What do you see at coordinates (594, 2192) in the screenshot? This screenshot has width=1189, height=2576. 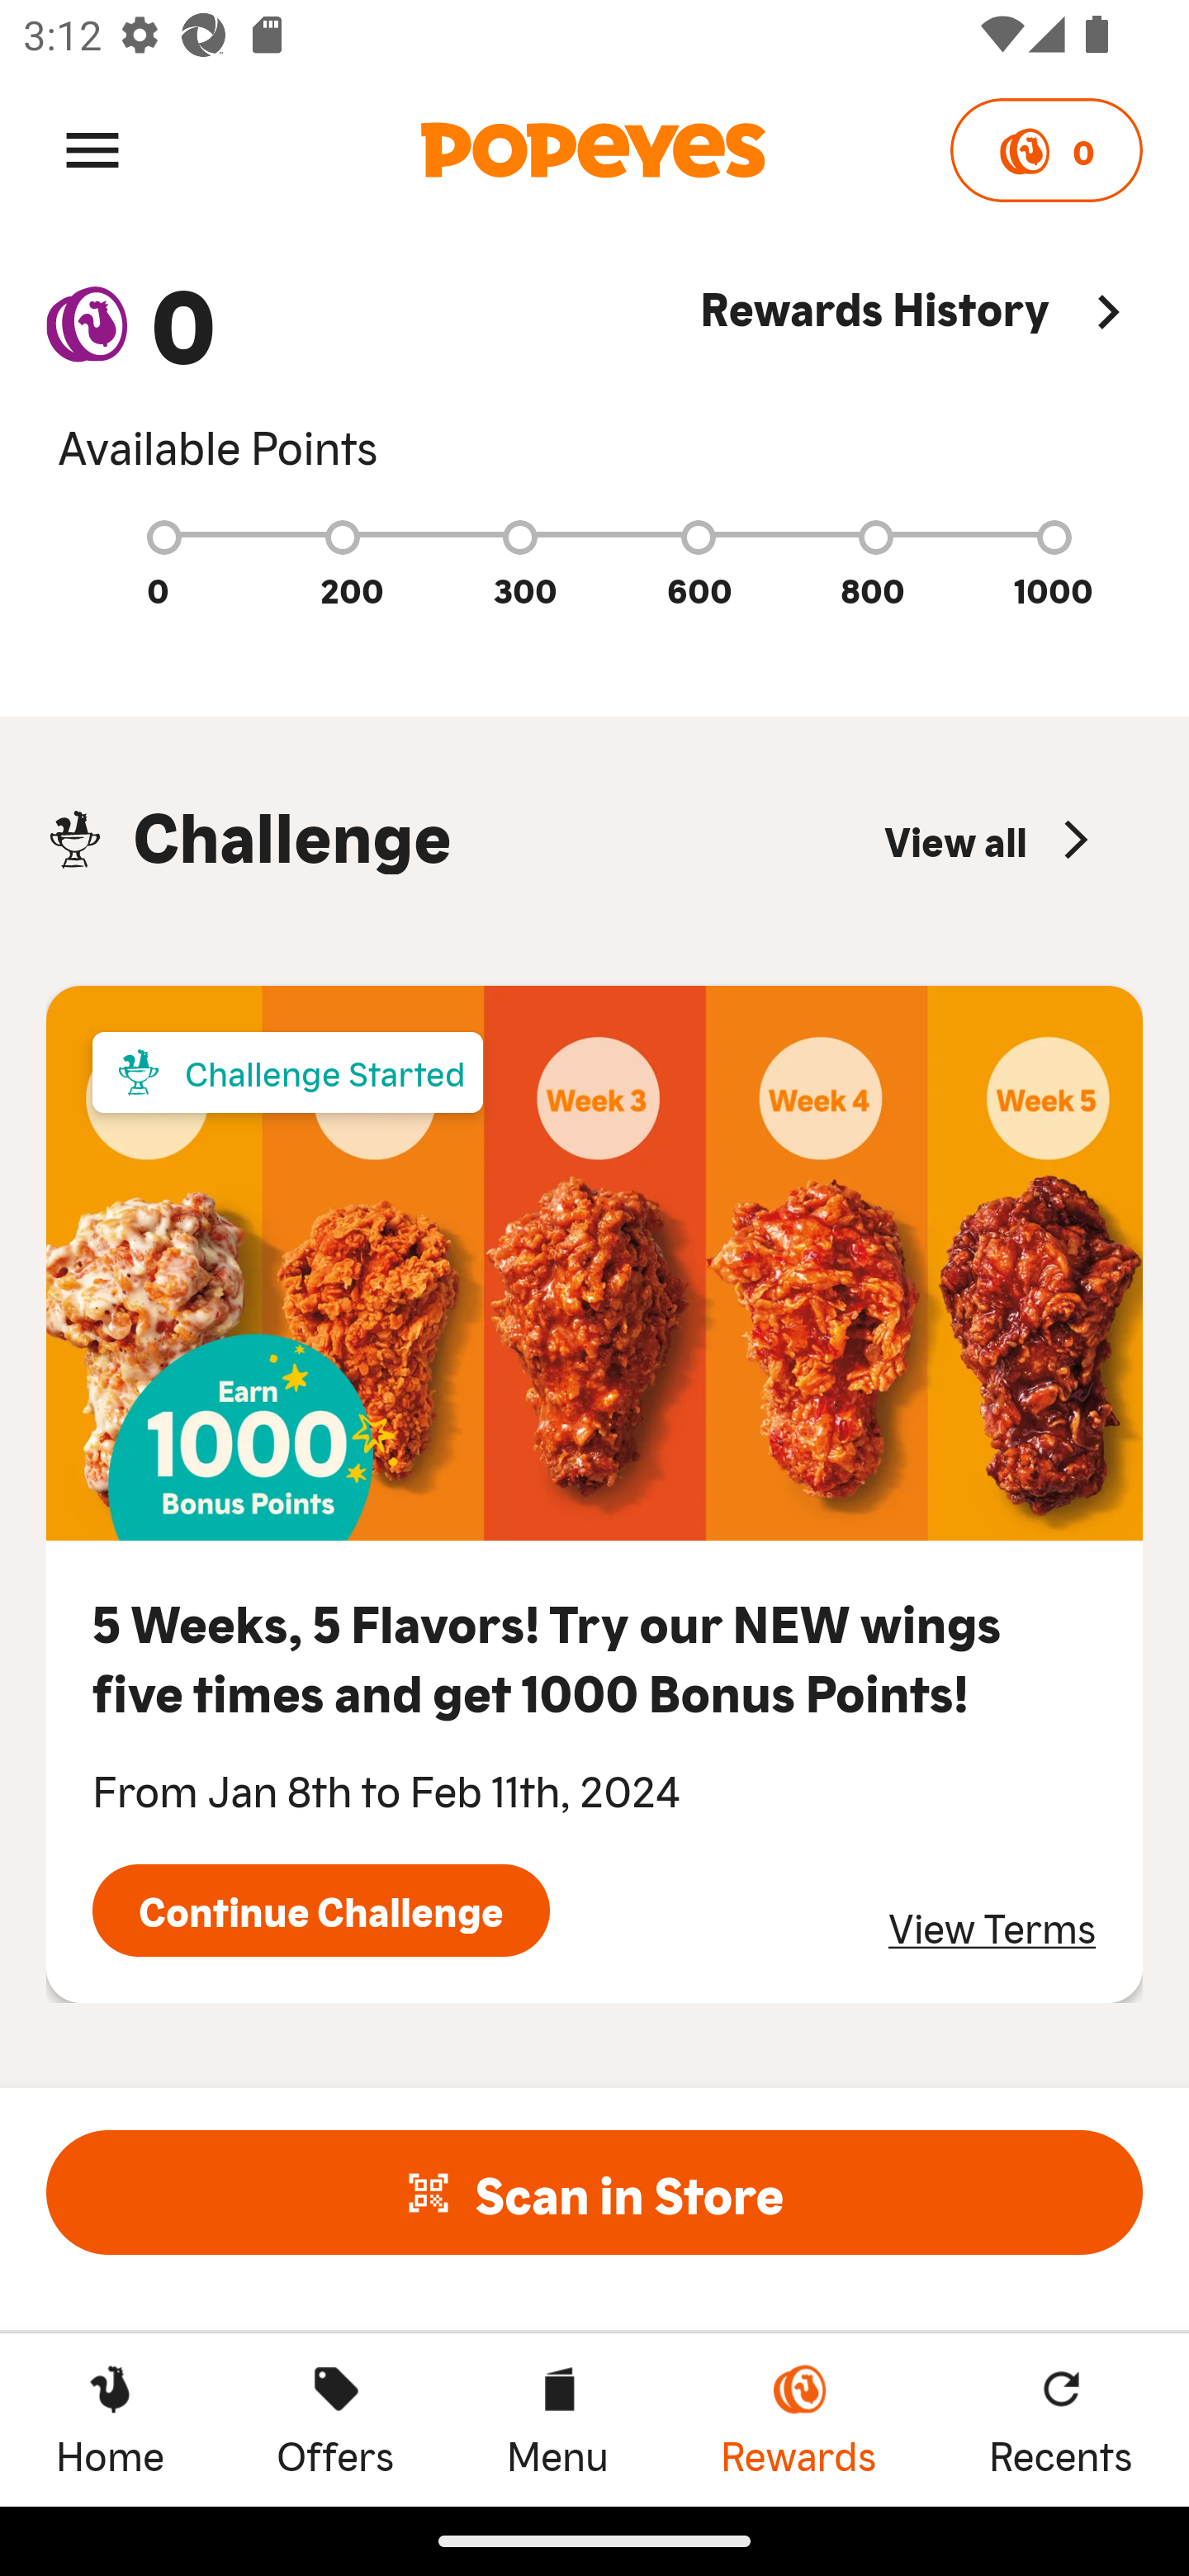 I see `Scan in Store  Scan in Store` at bounding box center [594, 2192].